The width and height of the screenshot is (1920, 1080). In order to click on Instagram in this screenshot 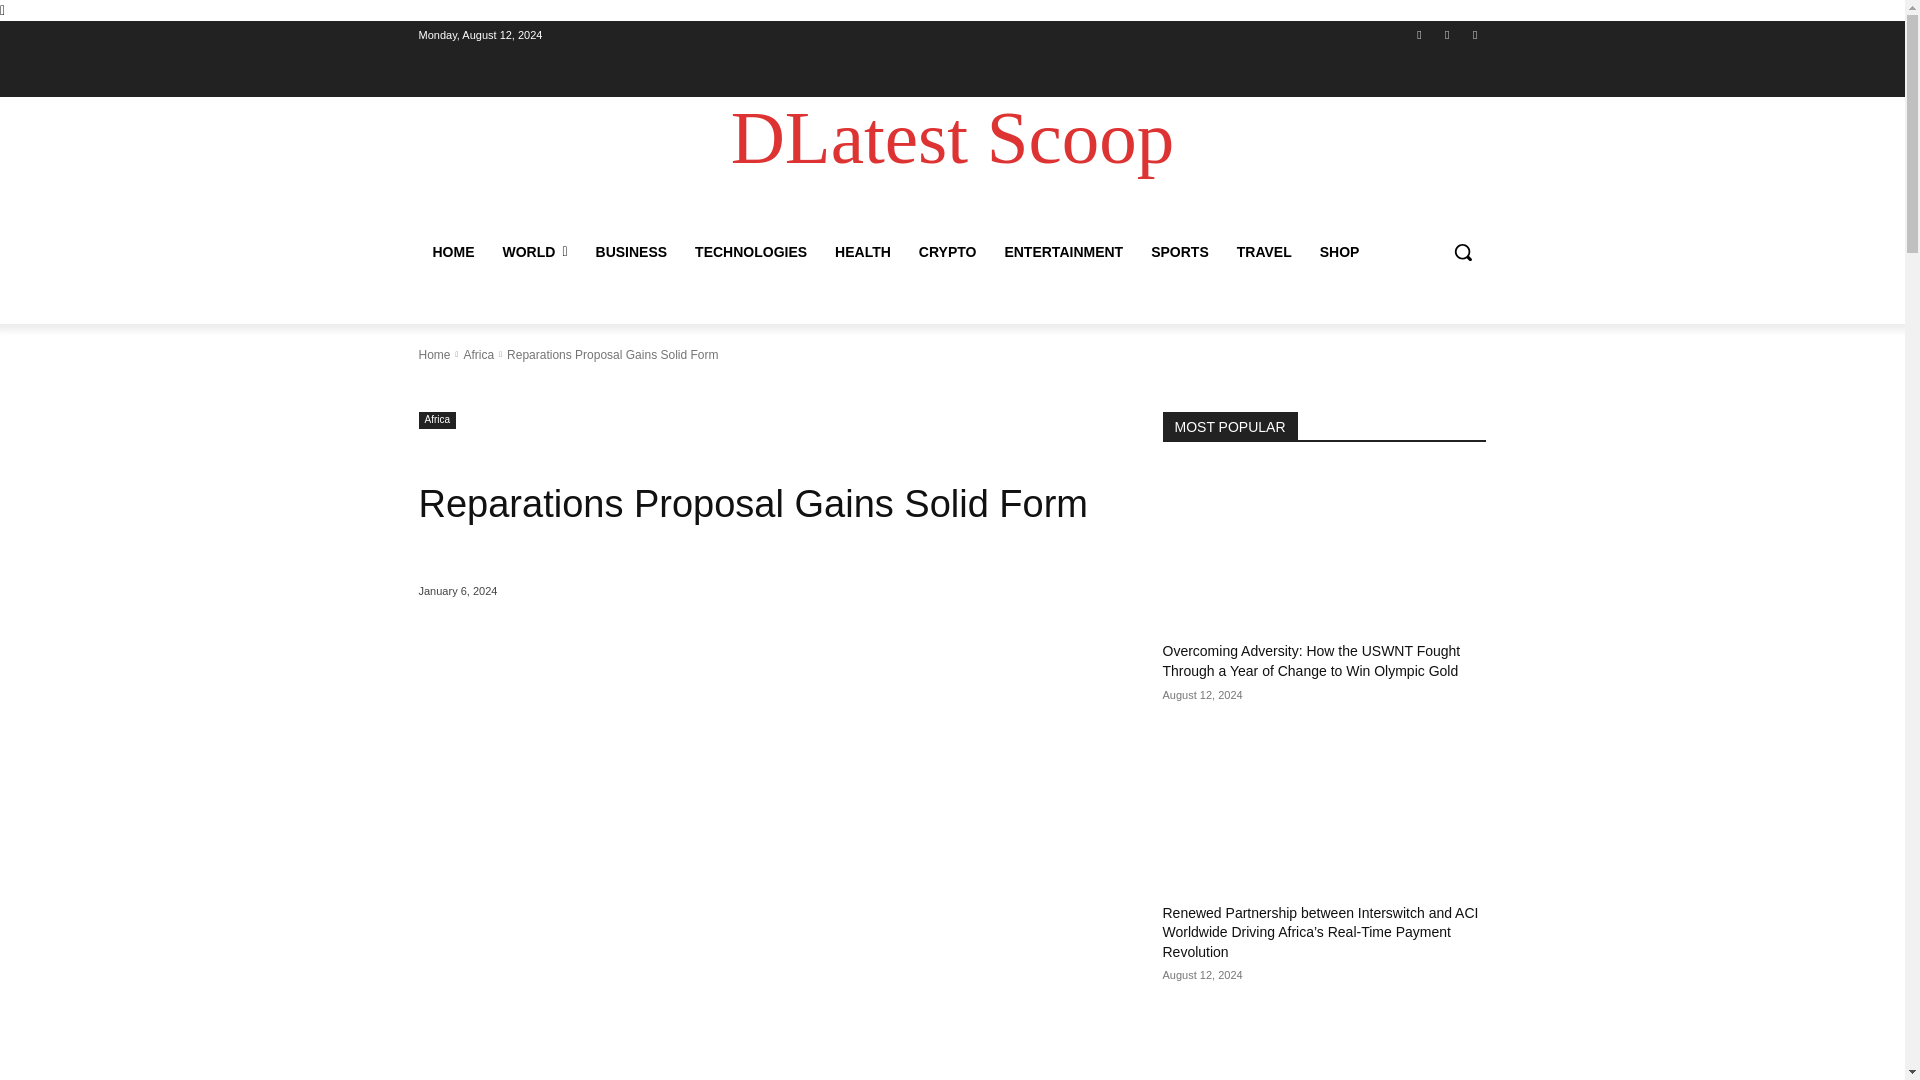, I will do `click(1448, 35)`.